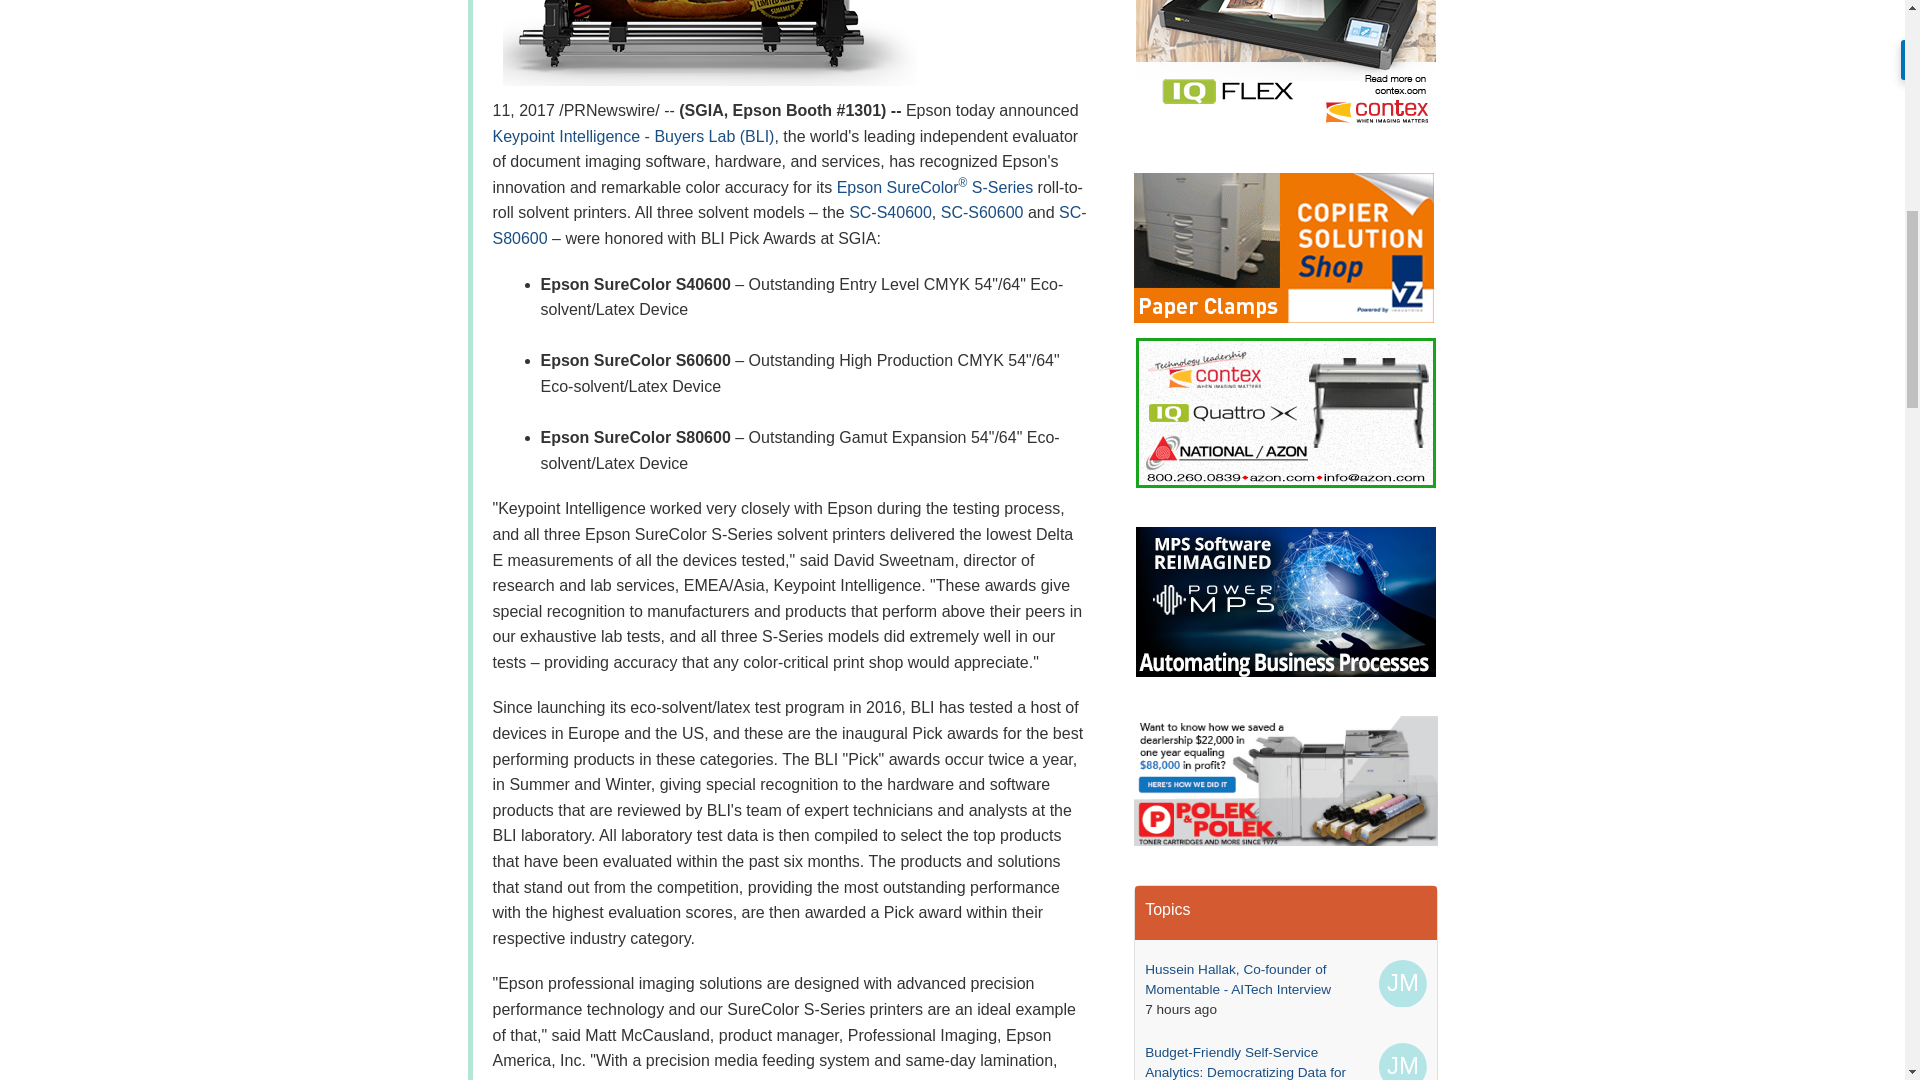 The image size is (1920, 1080). Describe the element at coordinates (1402, 1062) in the screenshot. I see `John martech` at that location.